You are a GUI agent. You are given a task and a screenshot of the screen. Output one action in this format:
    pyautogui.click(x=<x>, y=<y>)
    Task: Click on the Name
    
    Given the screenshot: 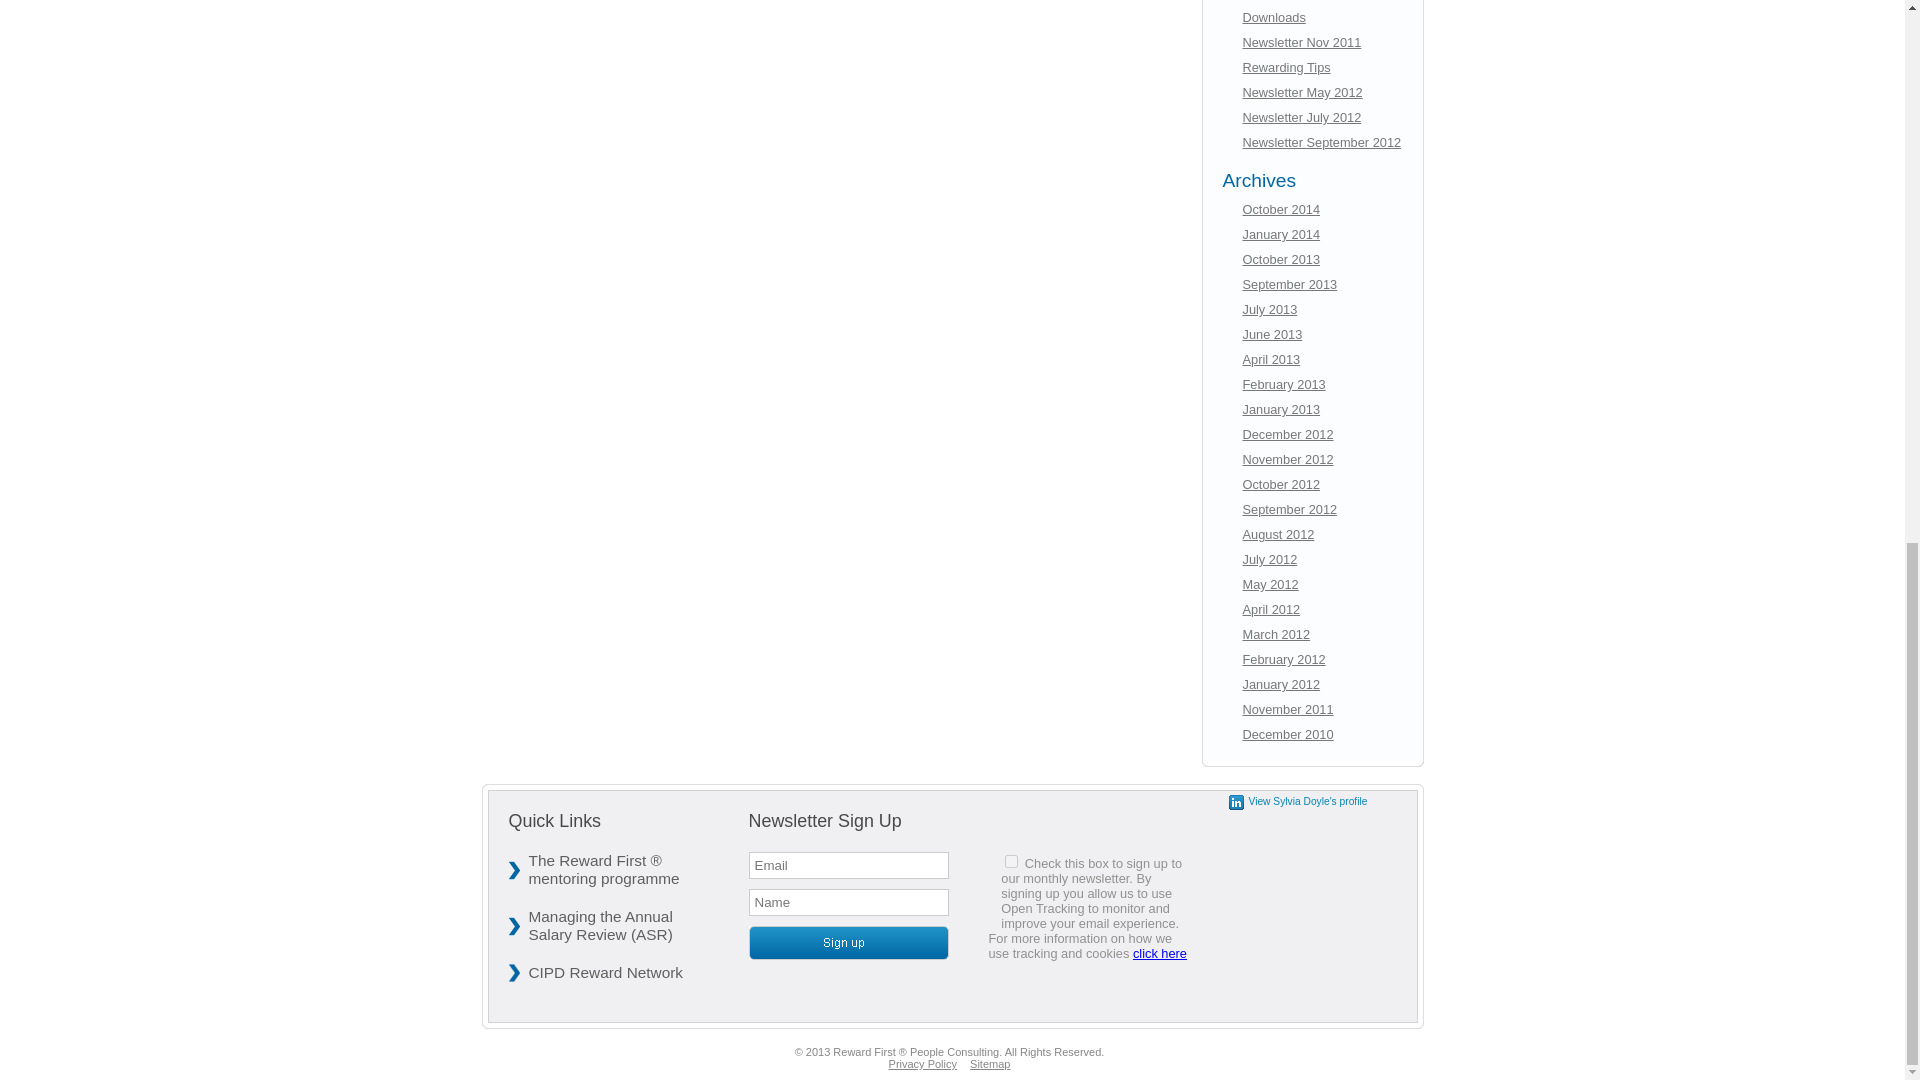 What is the action you would take?
    pyautogui.click(x=848, y=902)
    